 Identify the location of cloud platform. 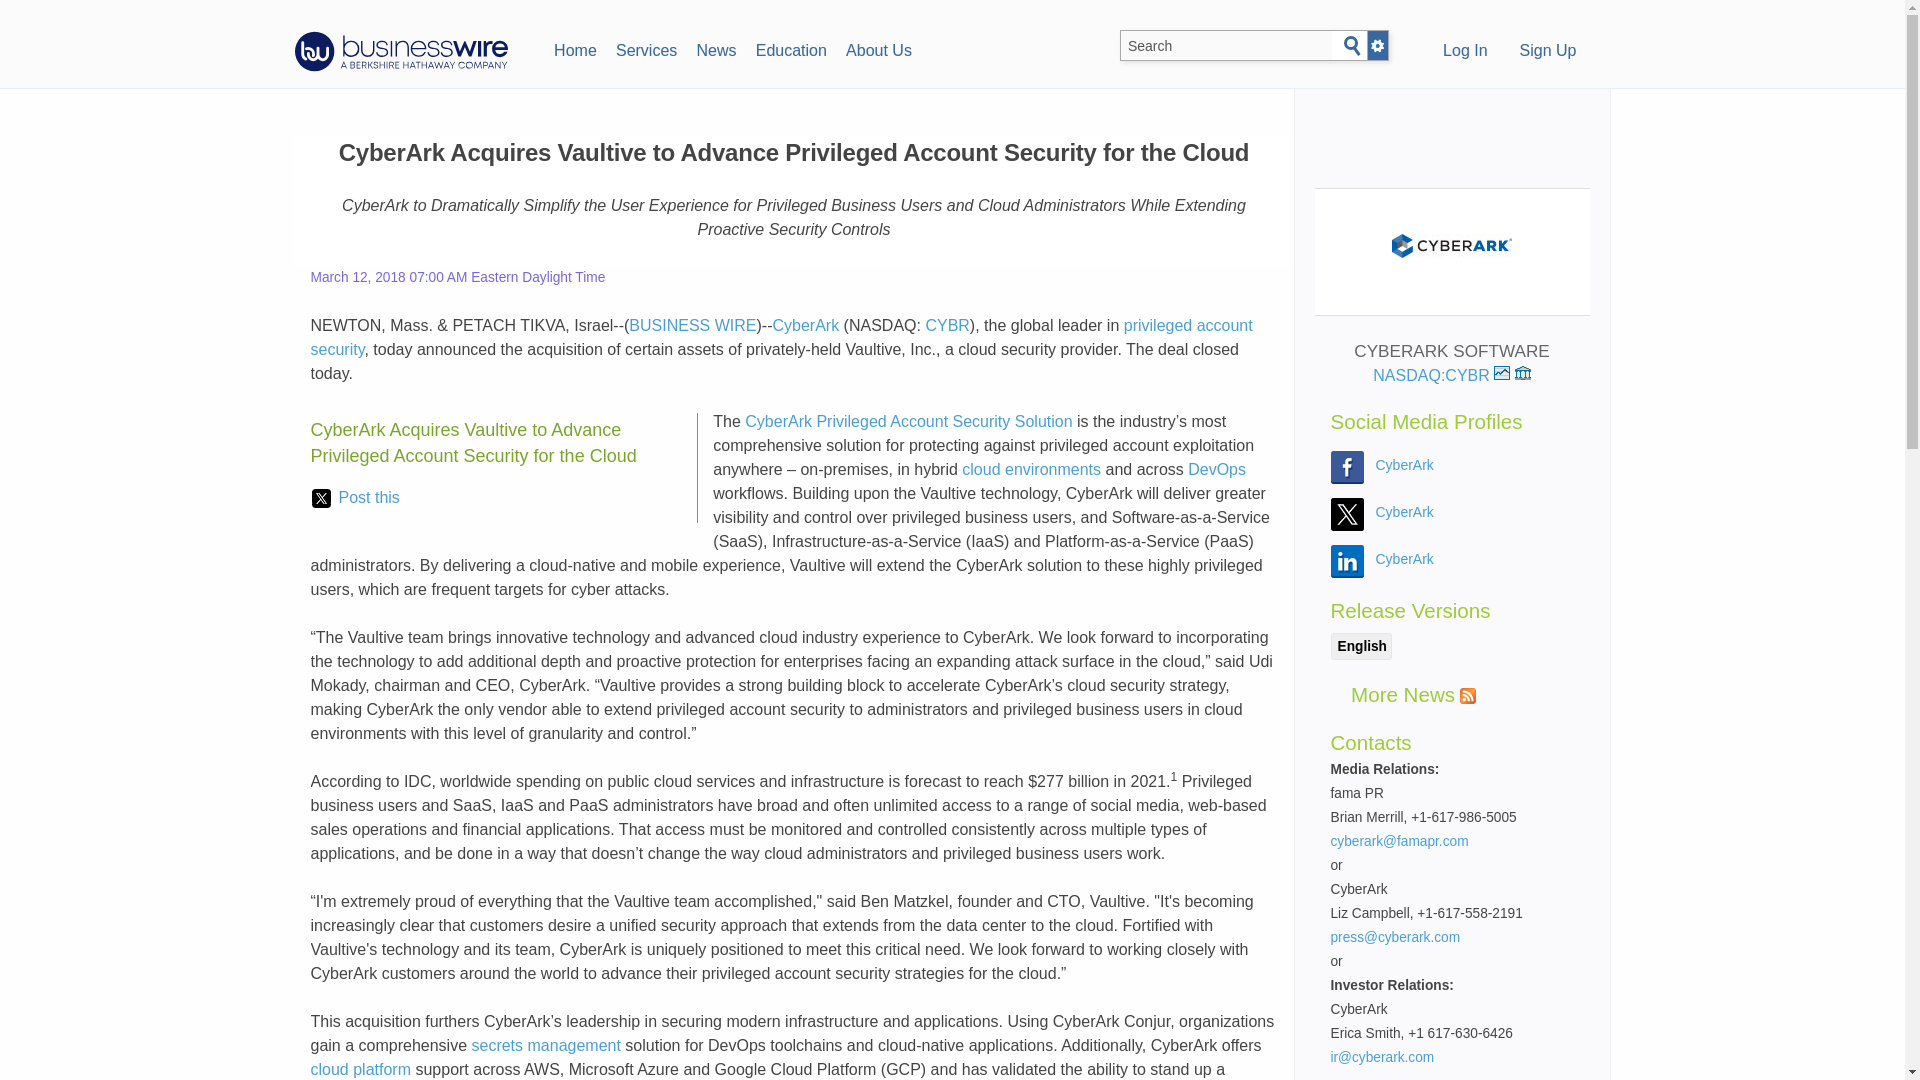
(360, 1068).